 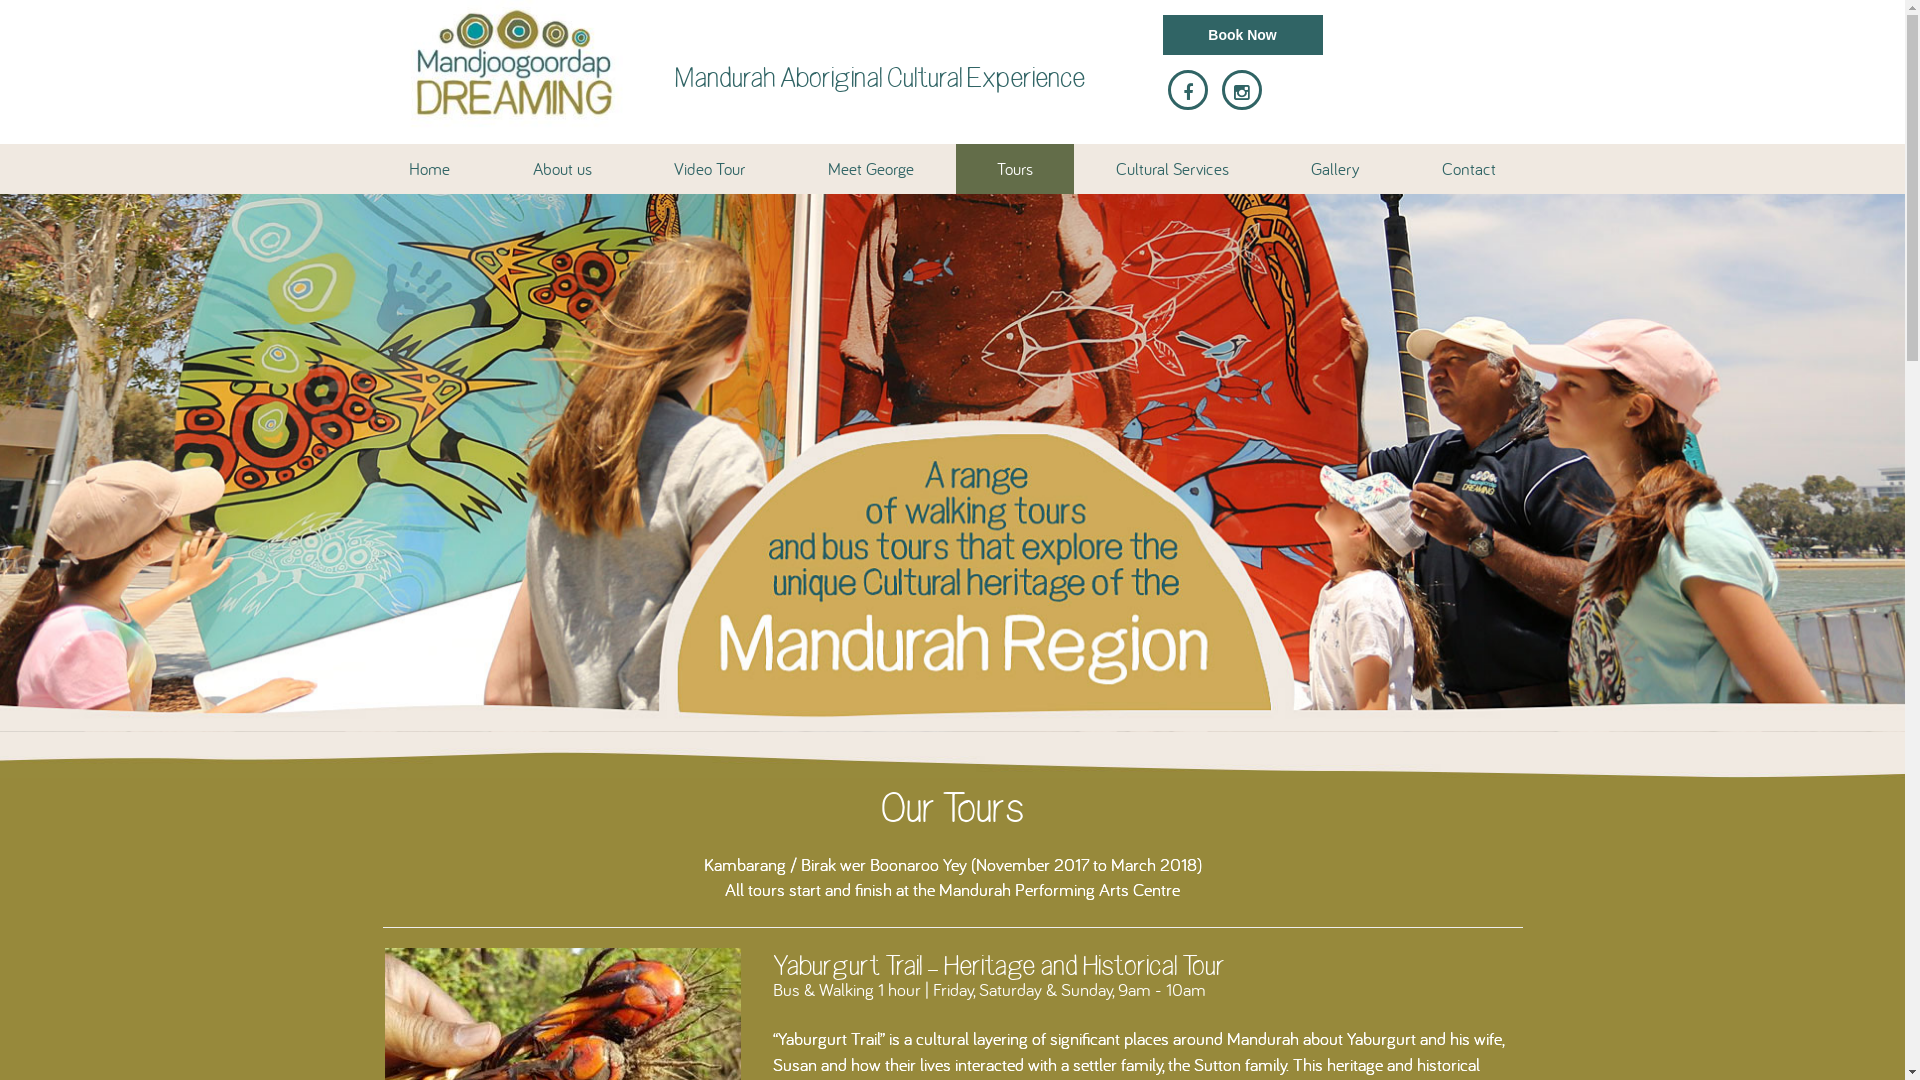 I want to click on Video Tour, so click(x=710, y=169).